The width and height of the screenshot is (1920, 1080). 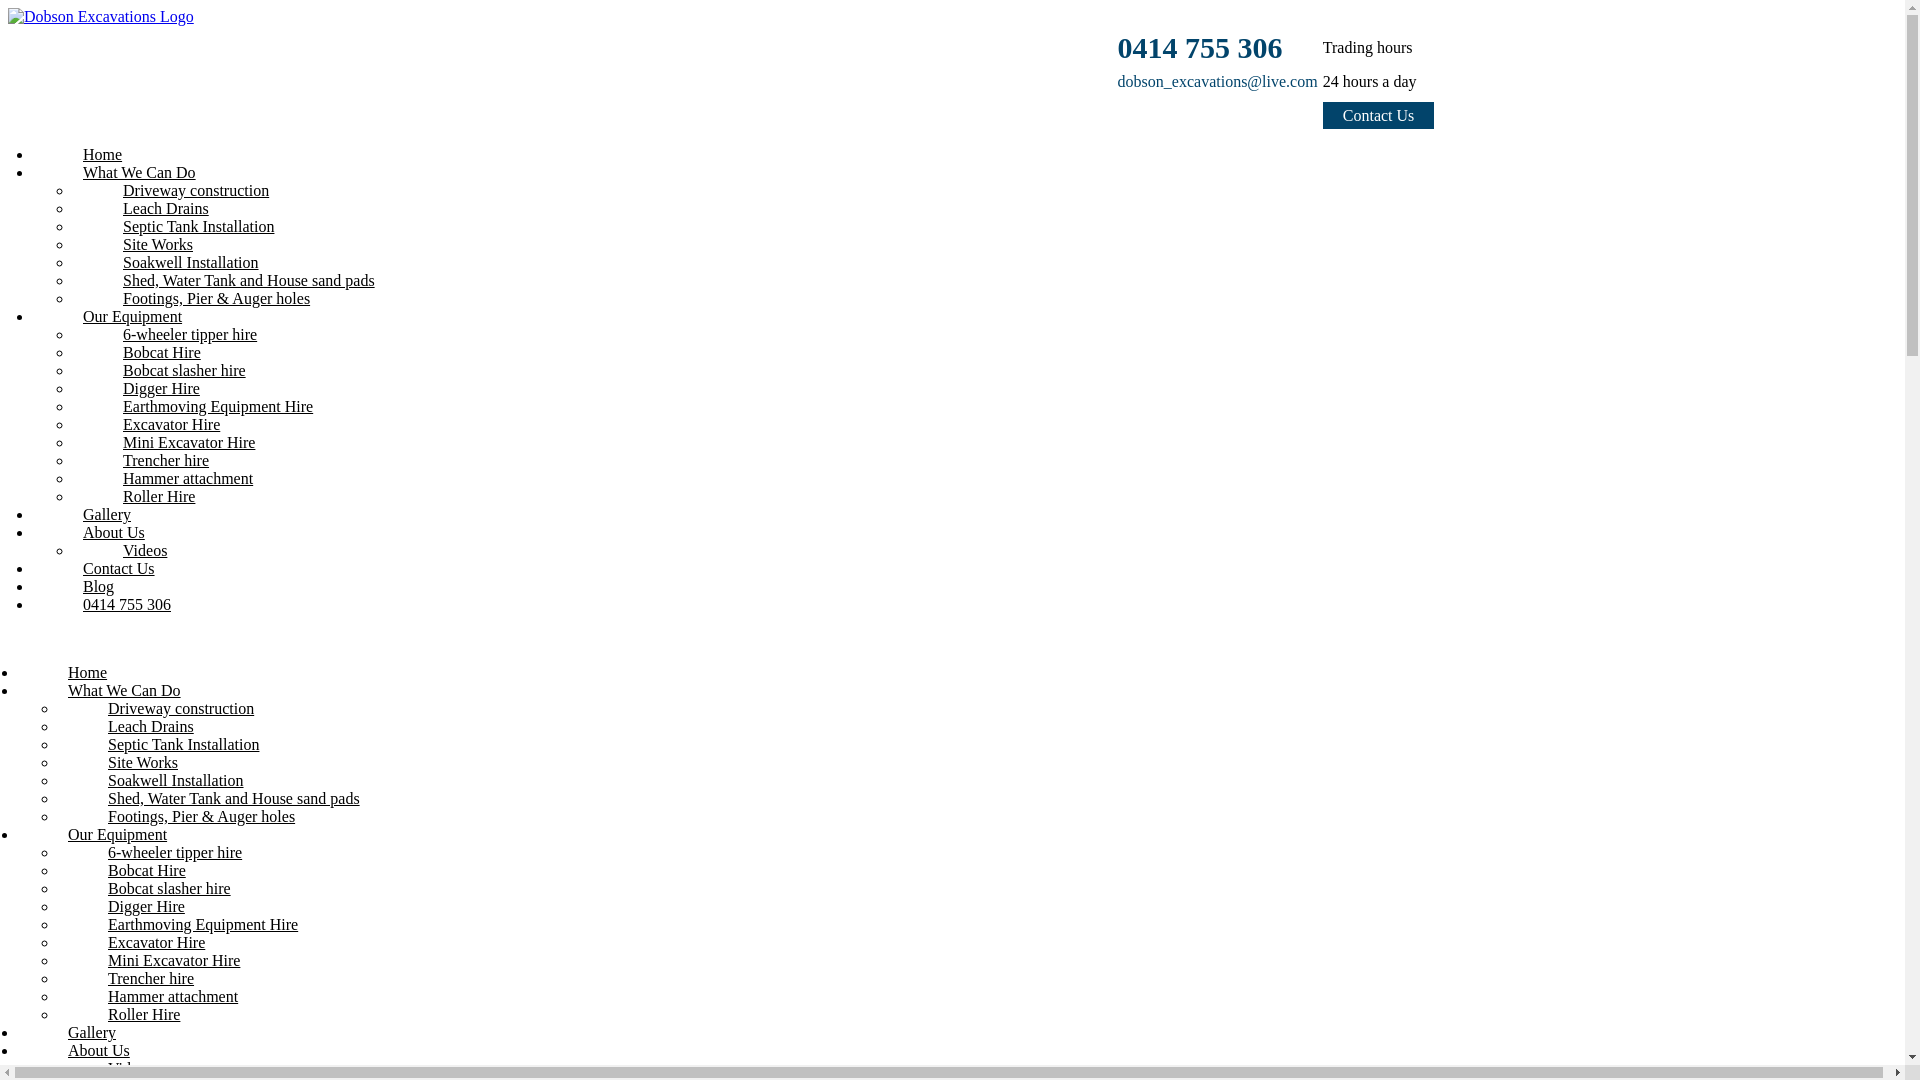 I want to click on Our Equipment, so click(x=110, y=824).